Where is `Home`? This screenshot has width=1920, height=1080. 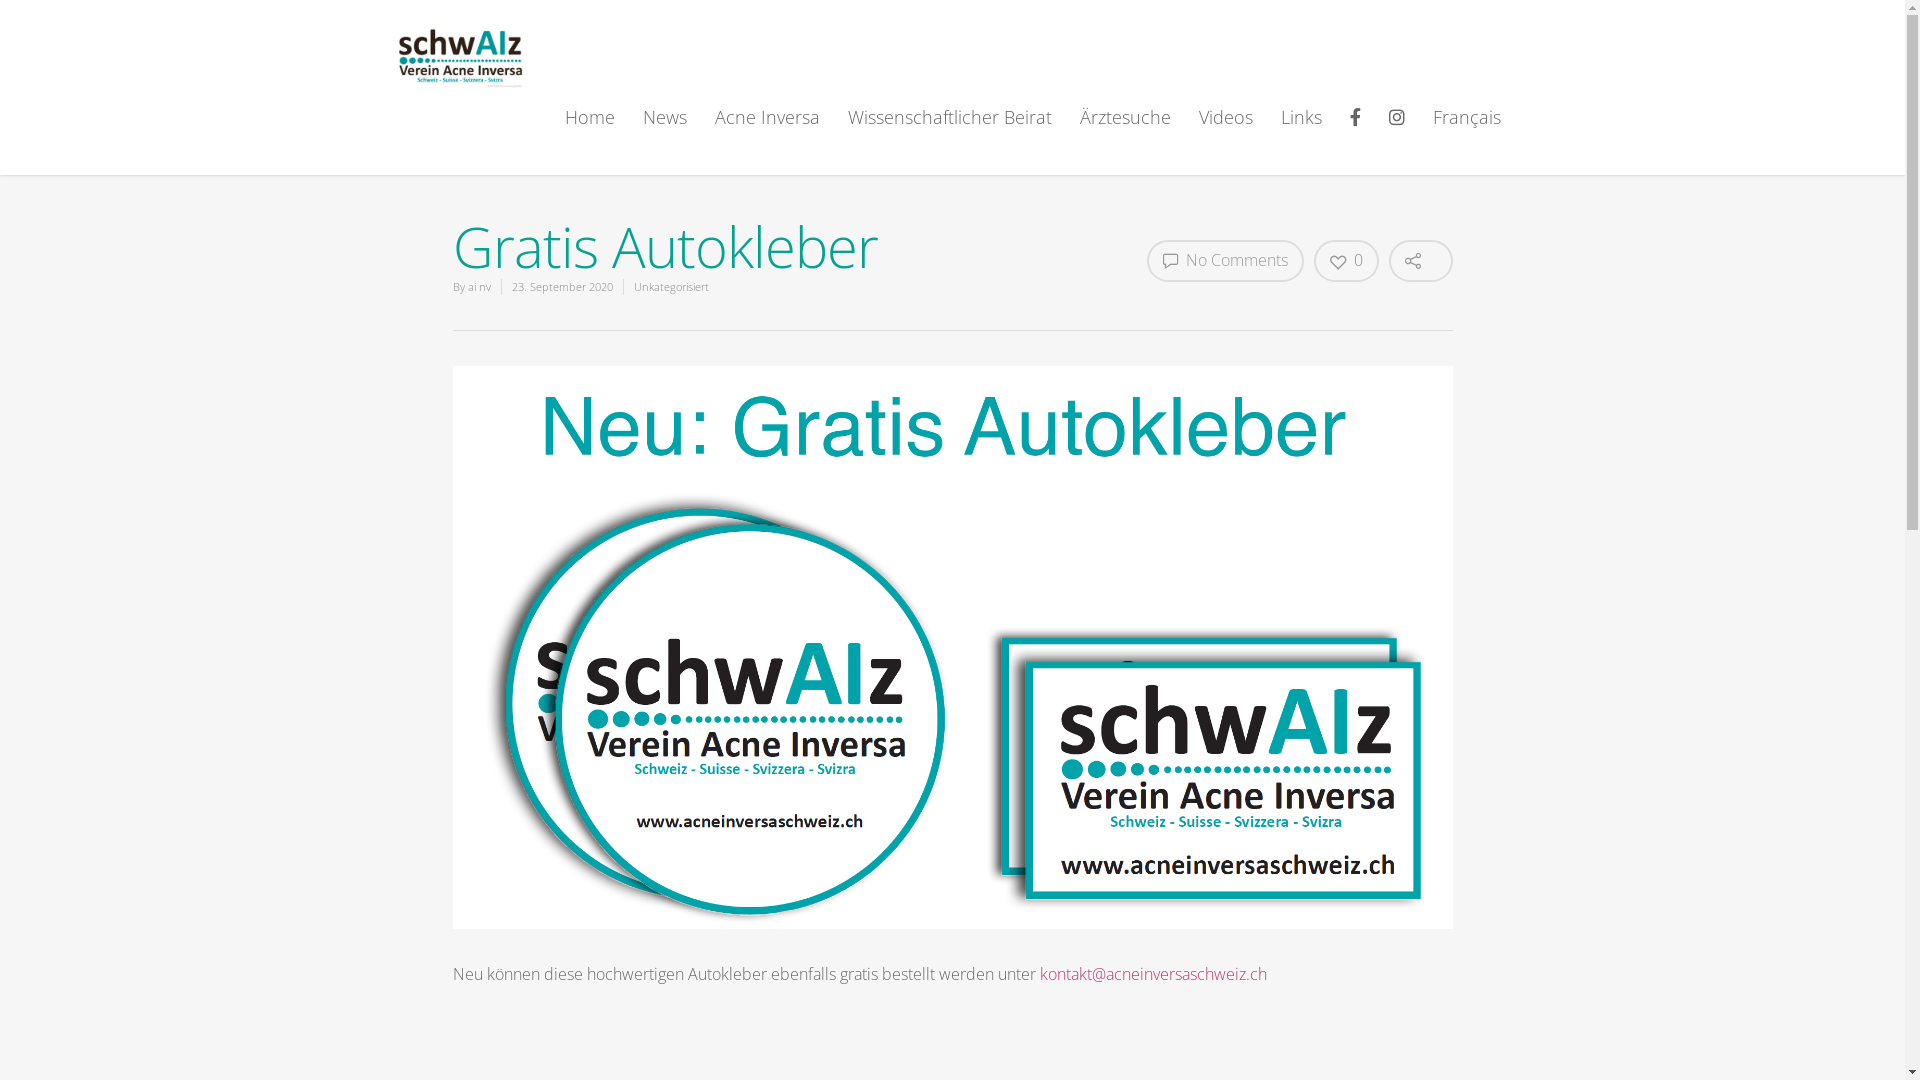 Home is located at coordinates (590, 132).